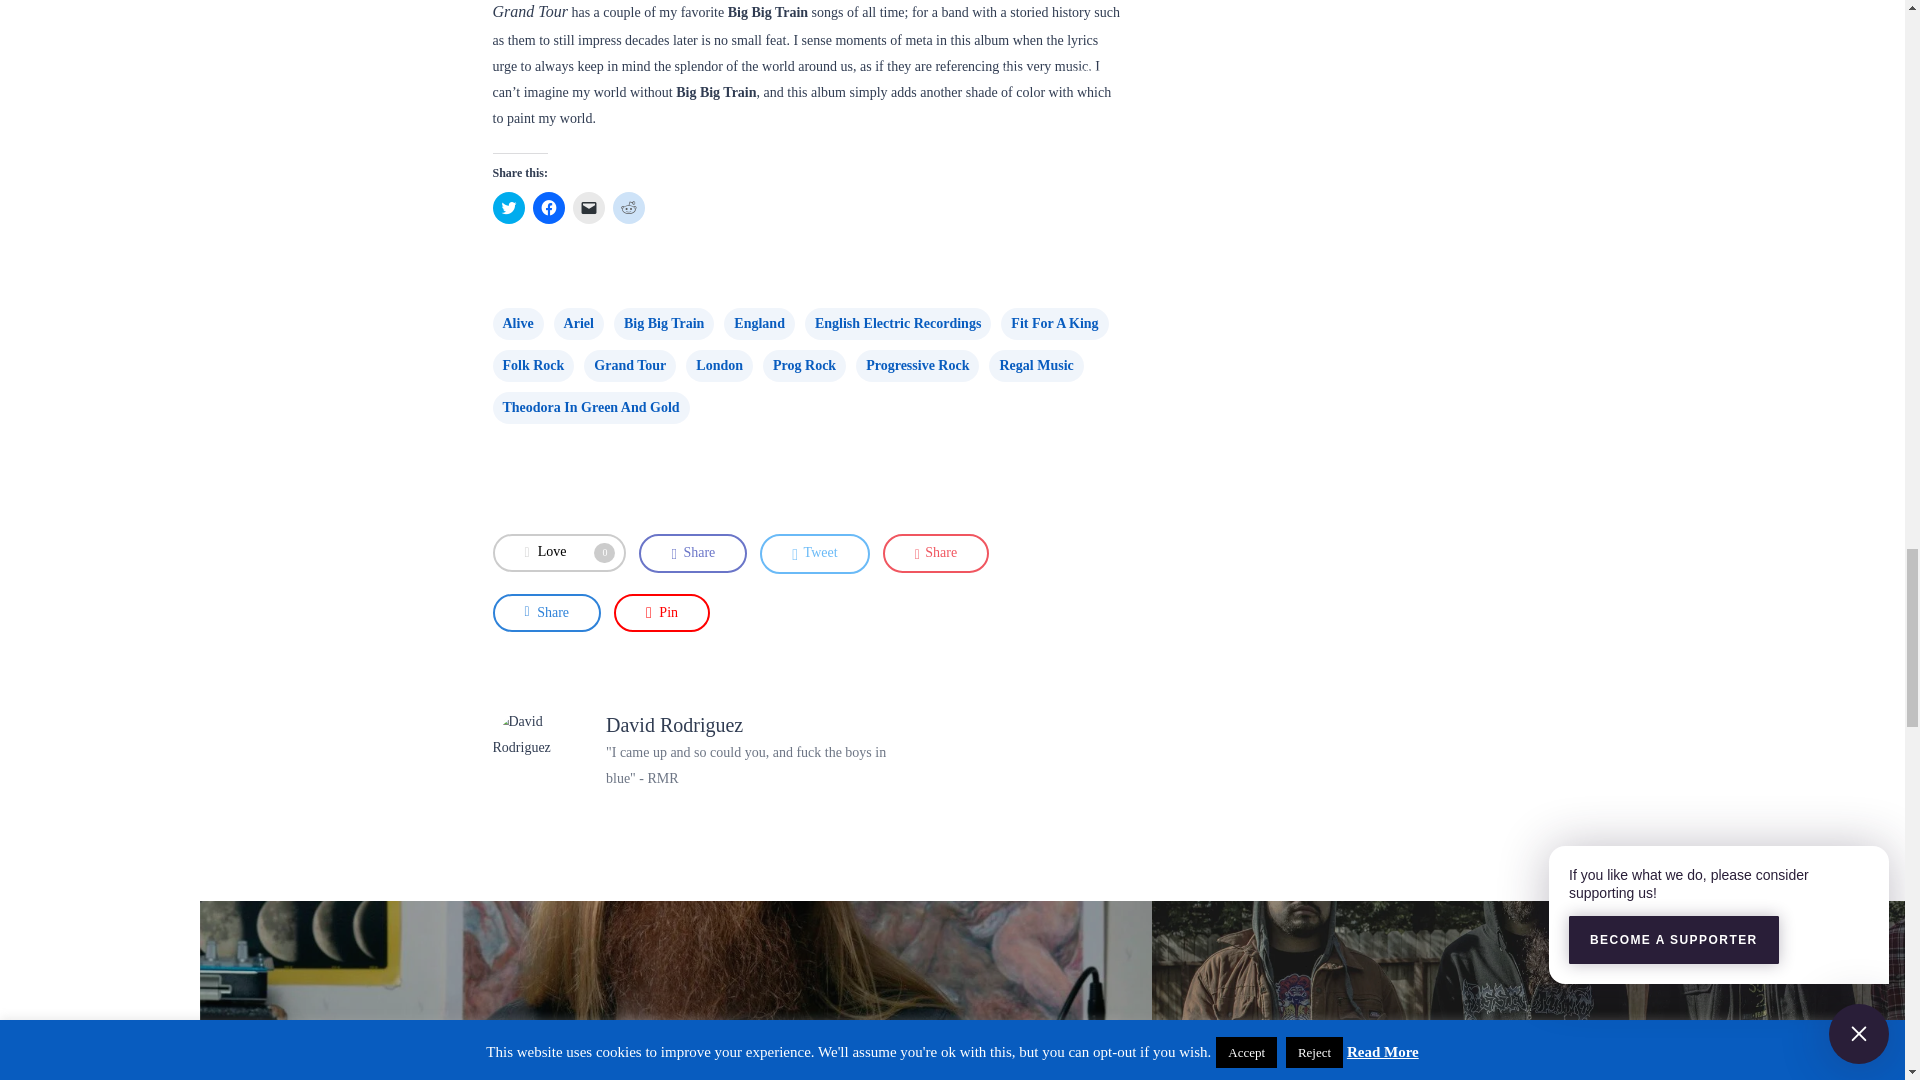 This screenshot has width=1920, height=1080. I want to click on Share this, so click(936, 552).